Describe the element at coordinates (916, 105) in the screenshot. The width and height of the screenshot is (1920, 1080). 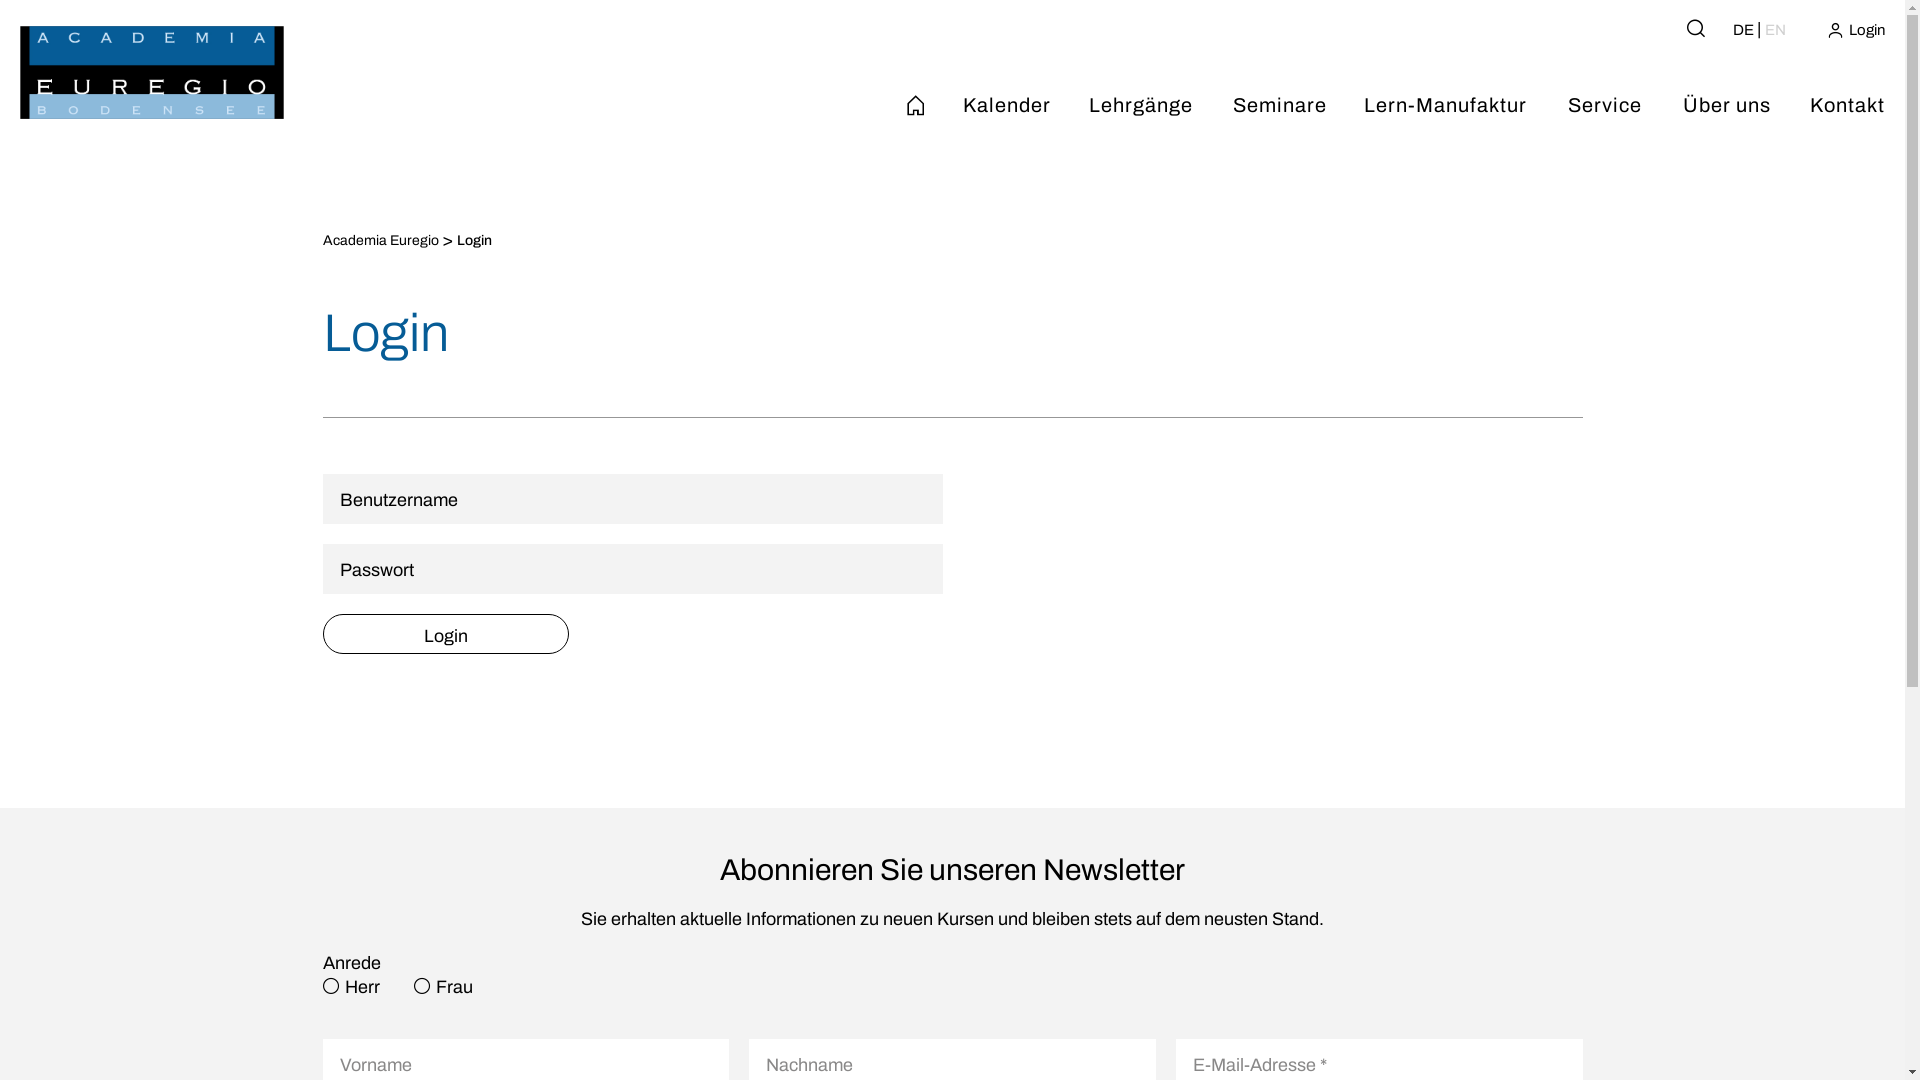
I see `Home` at that location.